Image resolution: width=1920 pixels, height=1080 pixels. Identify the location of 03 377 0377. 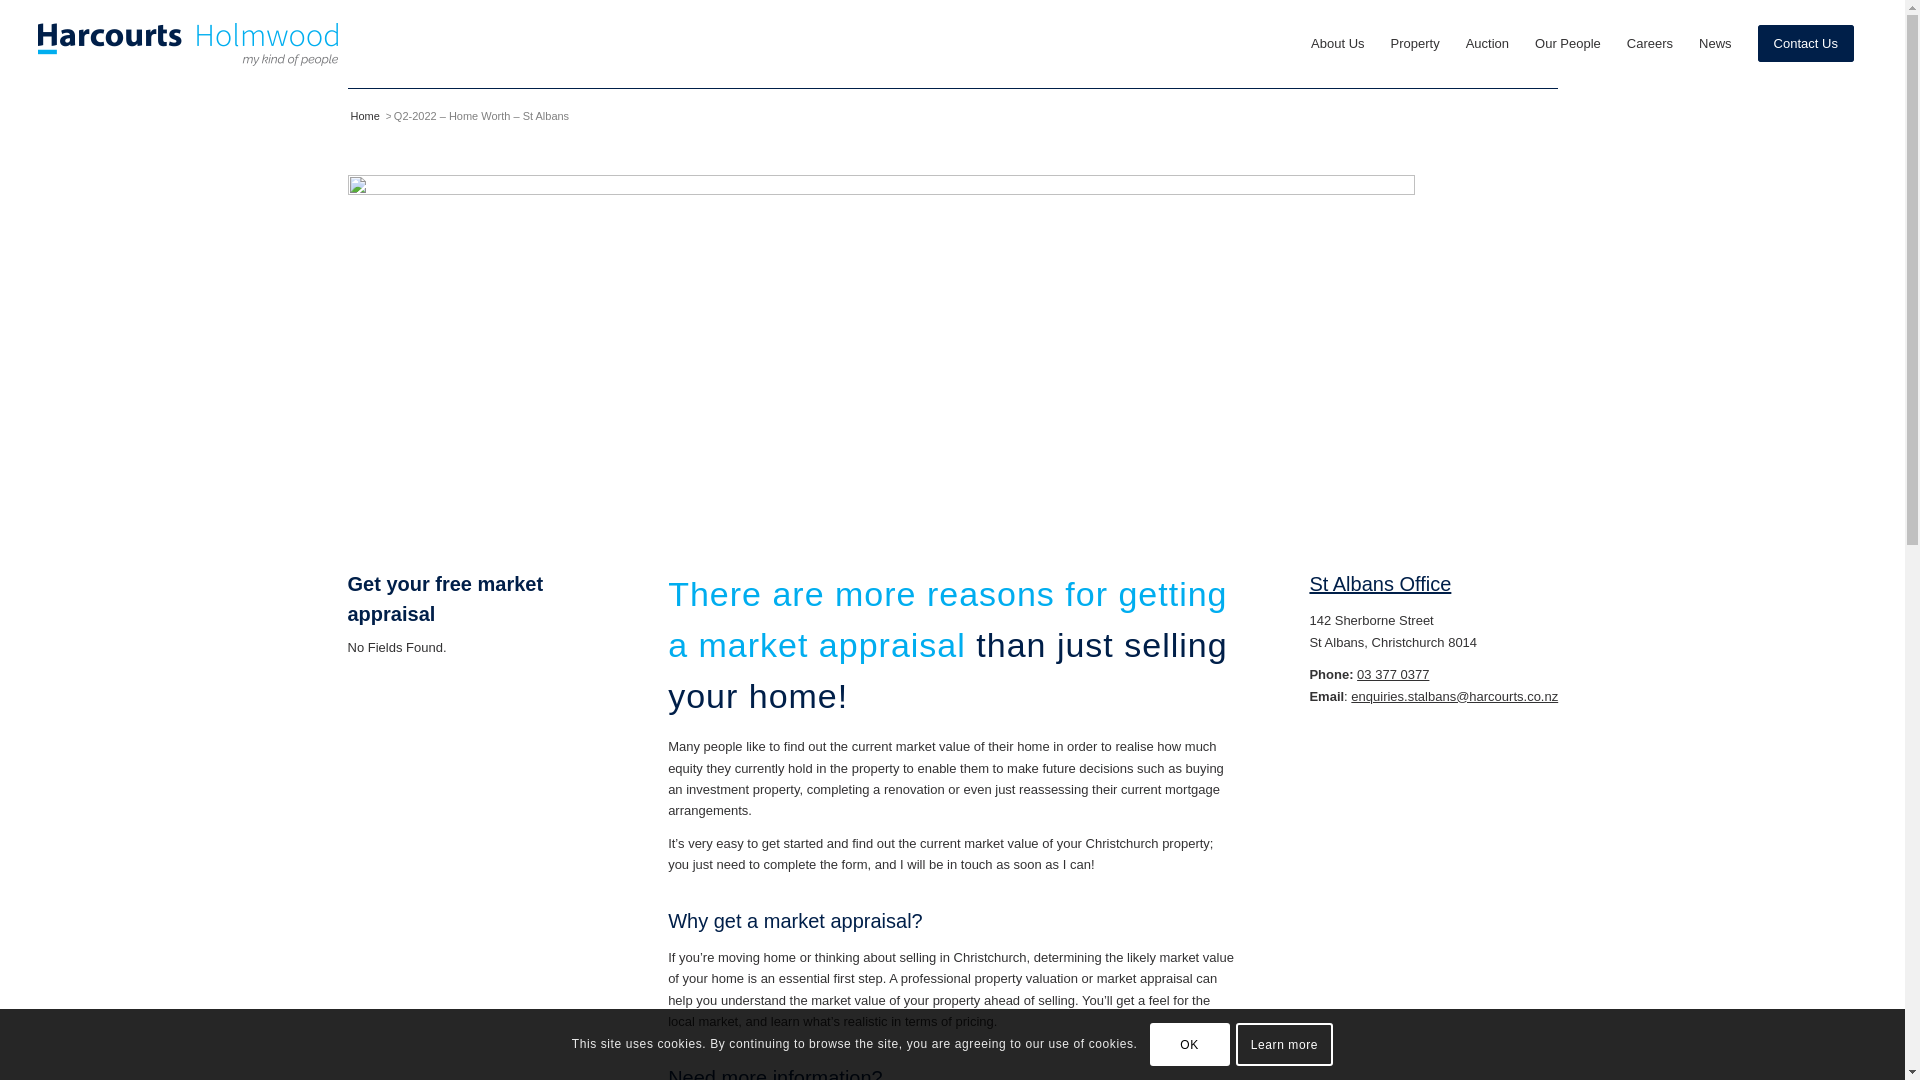
(1392, 674).